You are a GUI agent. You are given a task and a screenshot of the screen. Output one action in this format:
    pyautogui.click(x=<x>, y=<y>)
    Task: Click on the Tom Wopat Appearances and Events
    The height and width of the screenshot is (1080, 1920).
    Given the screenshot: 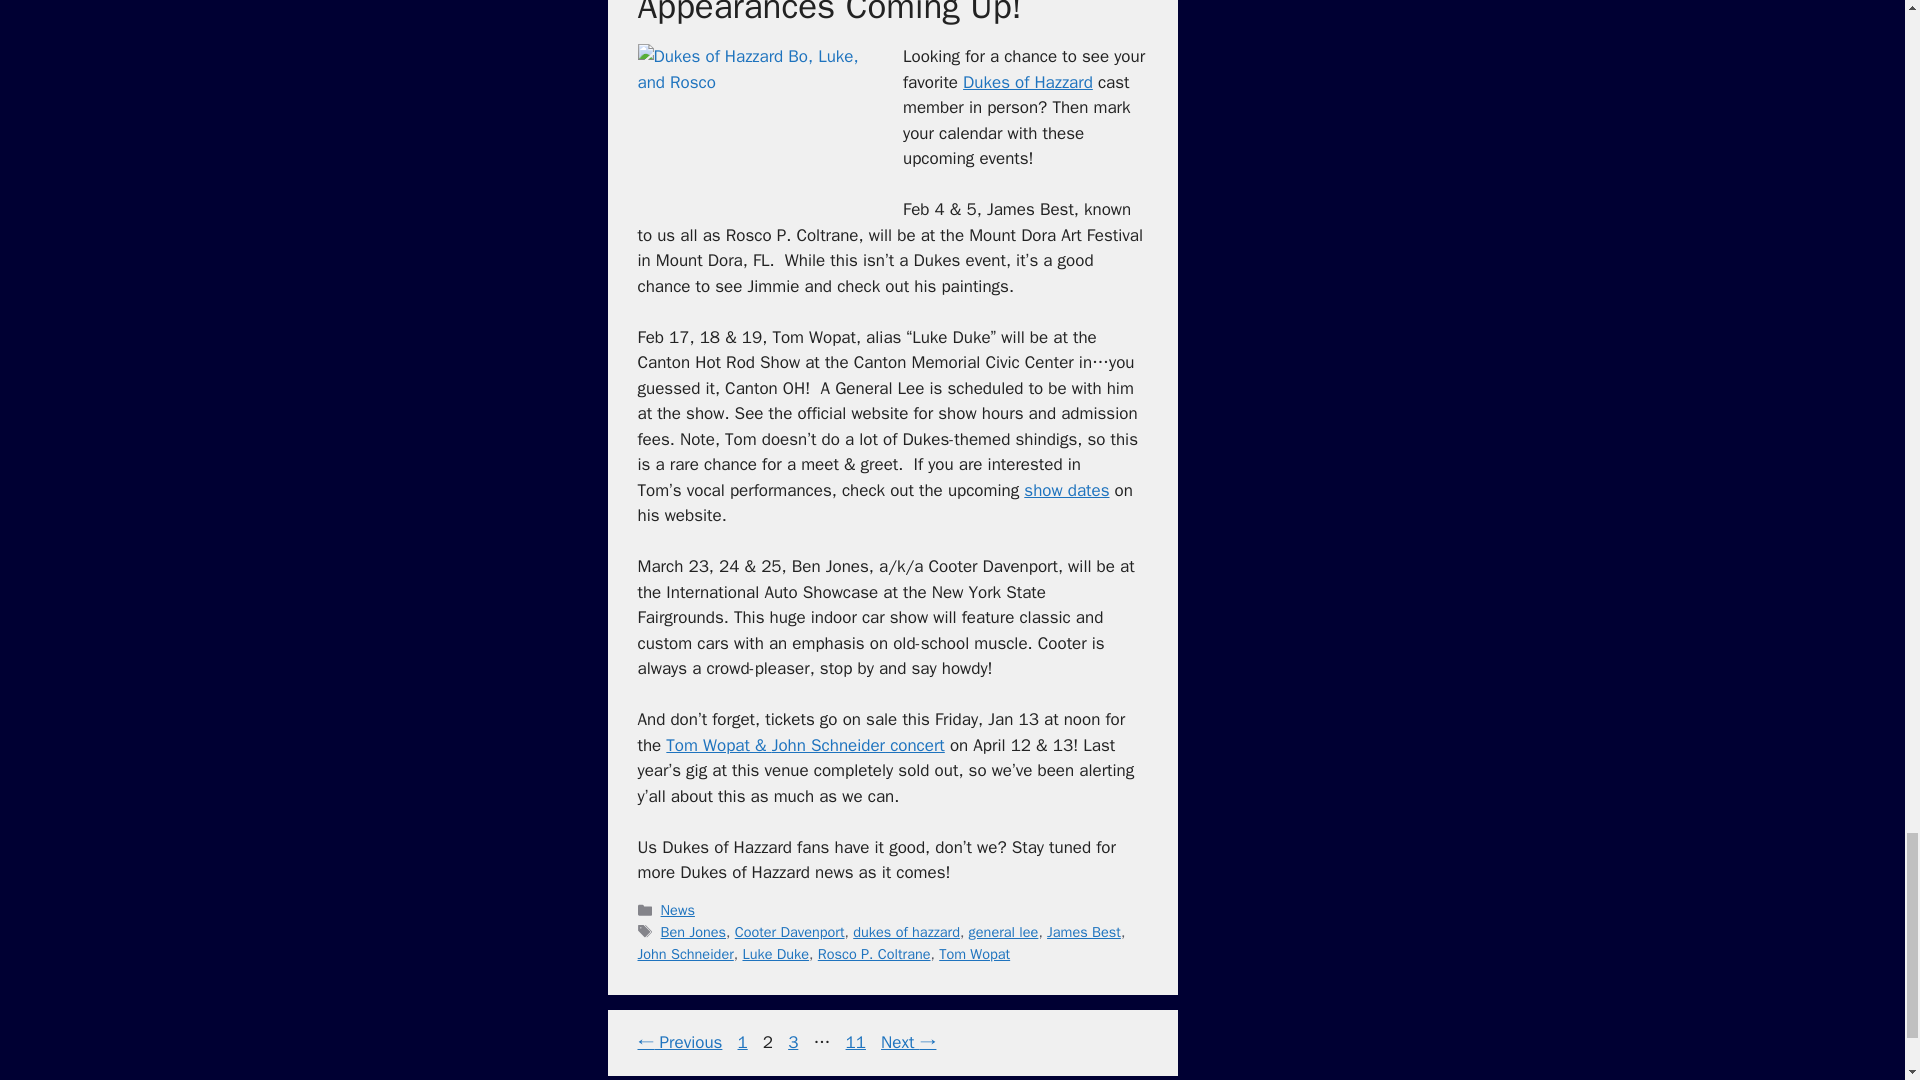 What is the action you would take?
    pyautogui.click(x=1066, y=490)
    